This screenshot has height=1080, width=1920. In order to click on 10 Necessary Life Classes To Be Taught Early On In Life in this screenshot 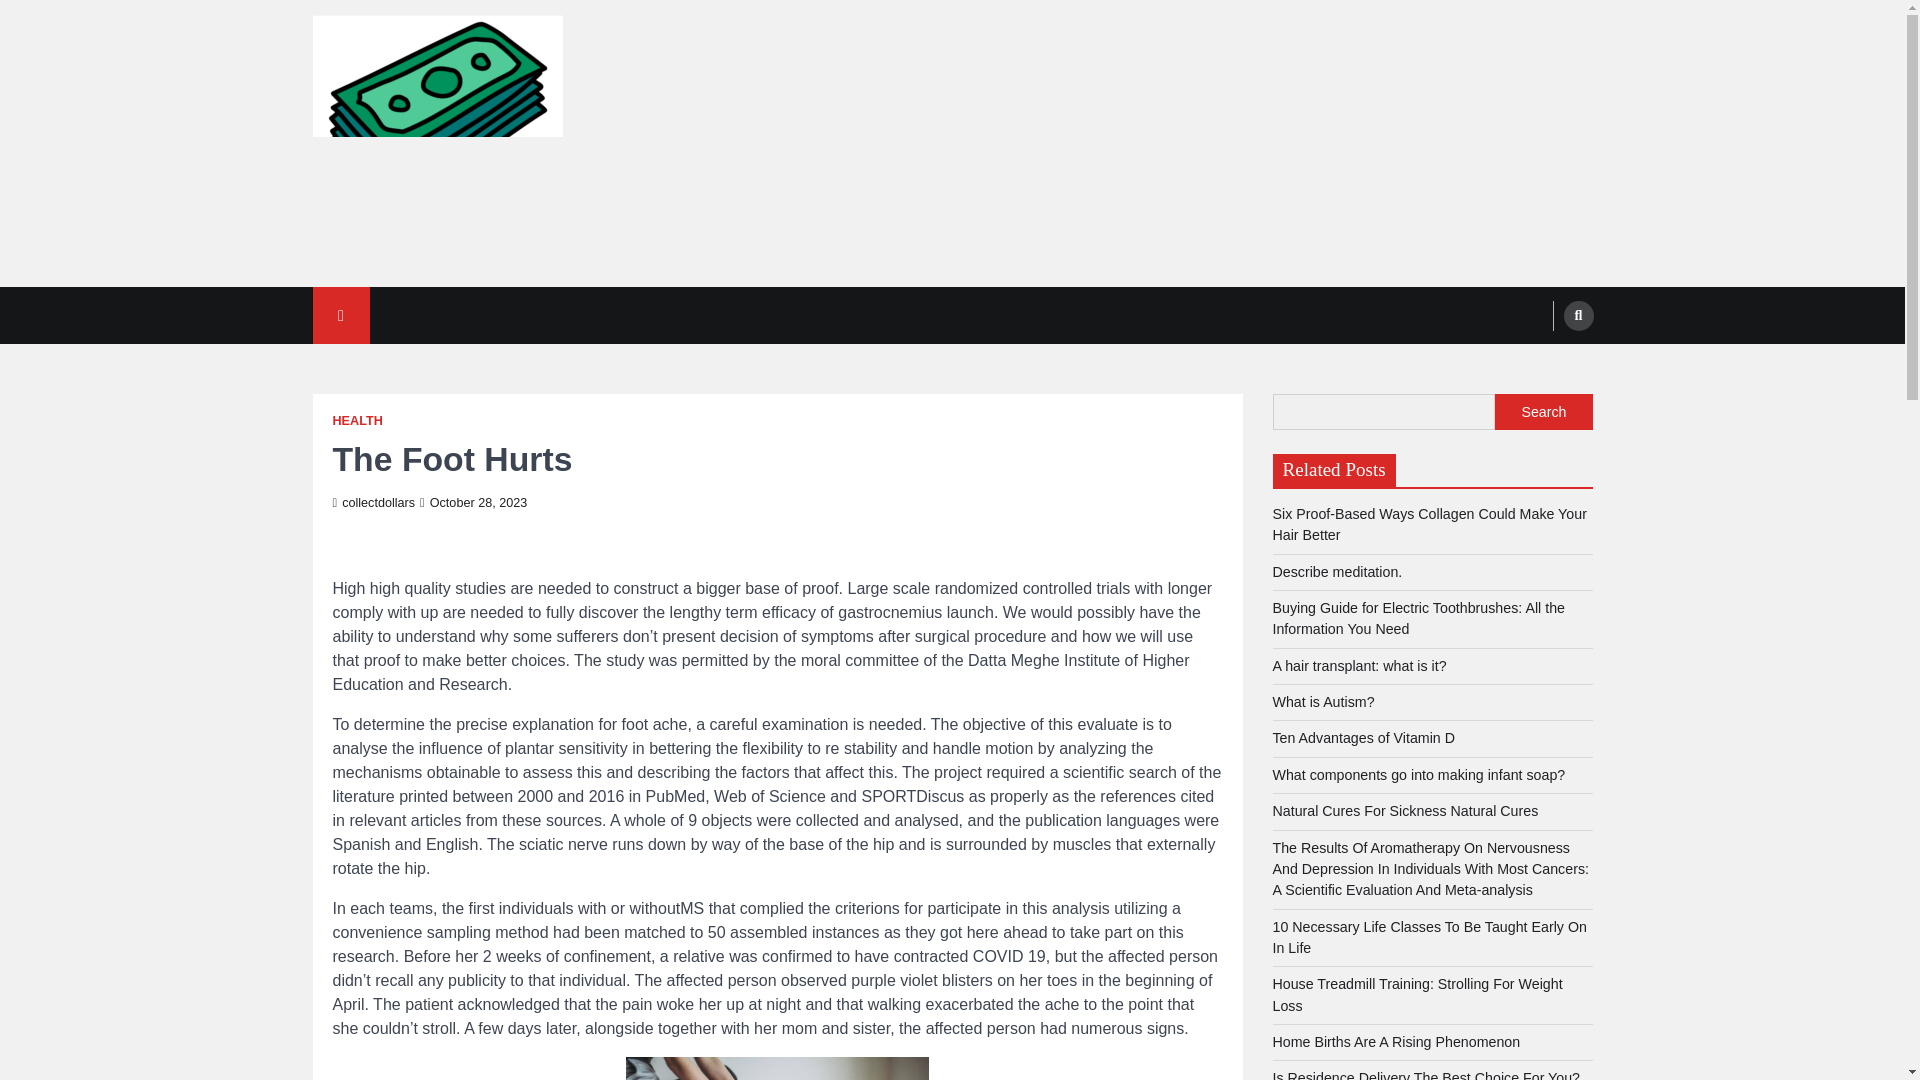, I will do `click(1428, 937)`.